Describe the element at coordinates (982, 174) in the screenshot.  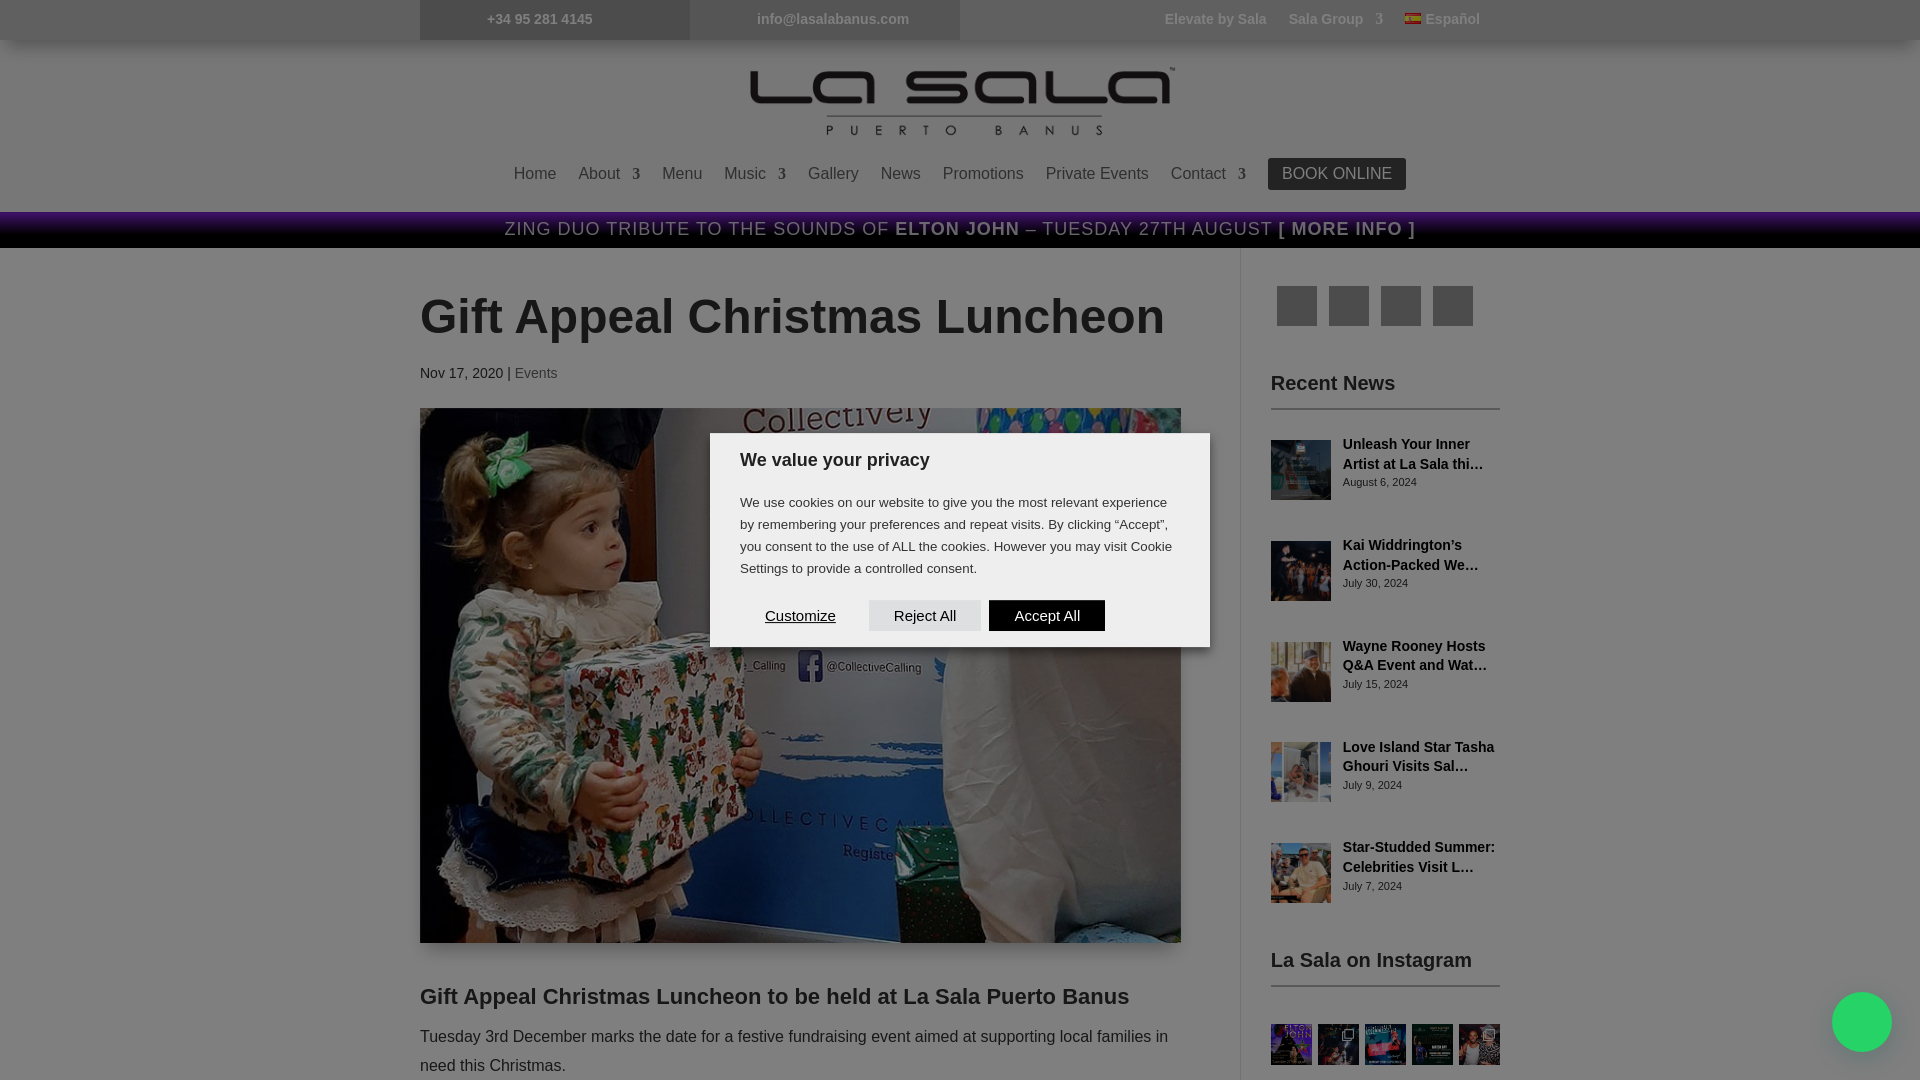
I see `Promotions` at that location.